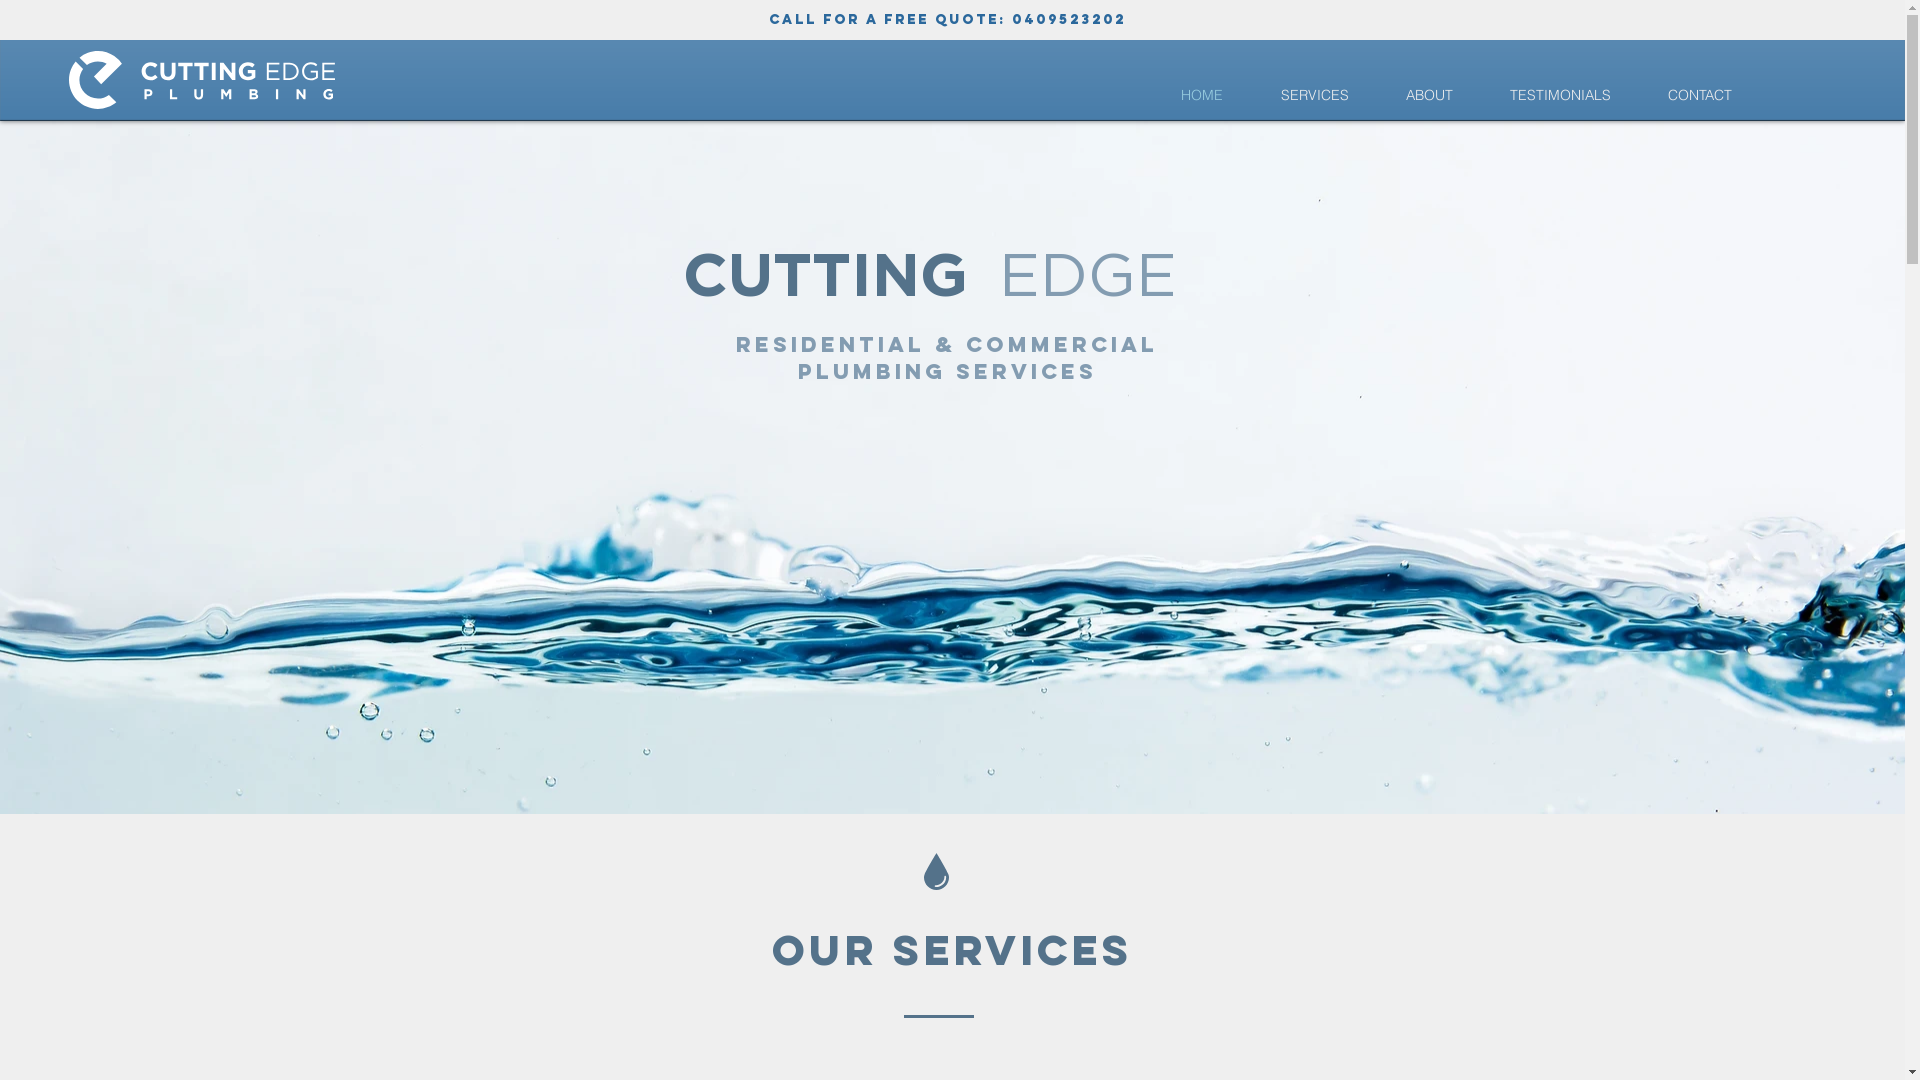 This screenshot has height=1080, width=1920. What do you see at coordinates (946, 20) in the screenshot?
I see `call for a free quote: 0409523202` at bounding box center [946, 20].